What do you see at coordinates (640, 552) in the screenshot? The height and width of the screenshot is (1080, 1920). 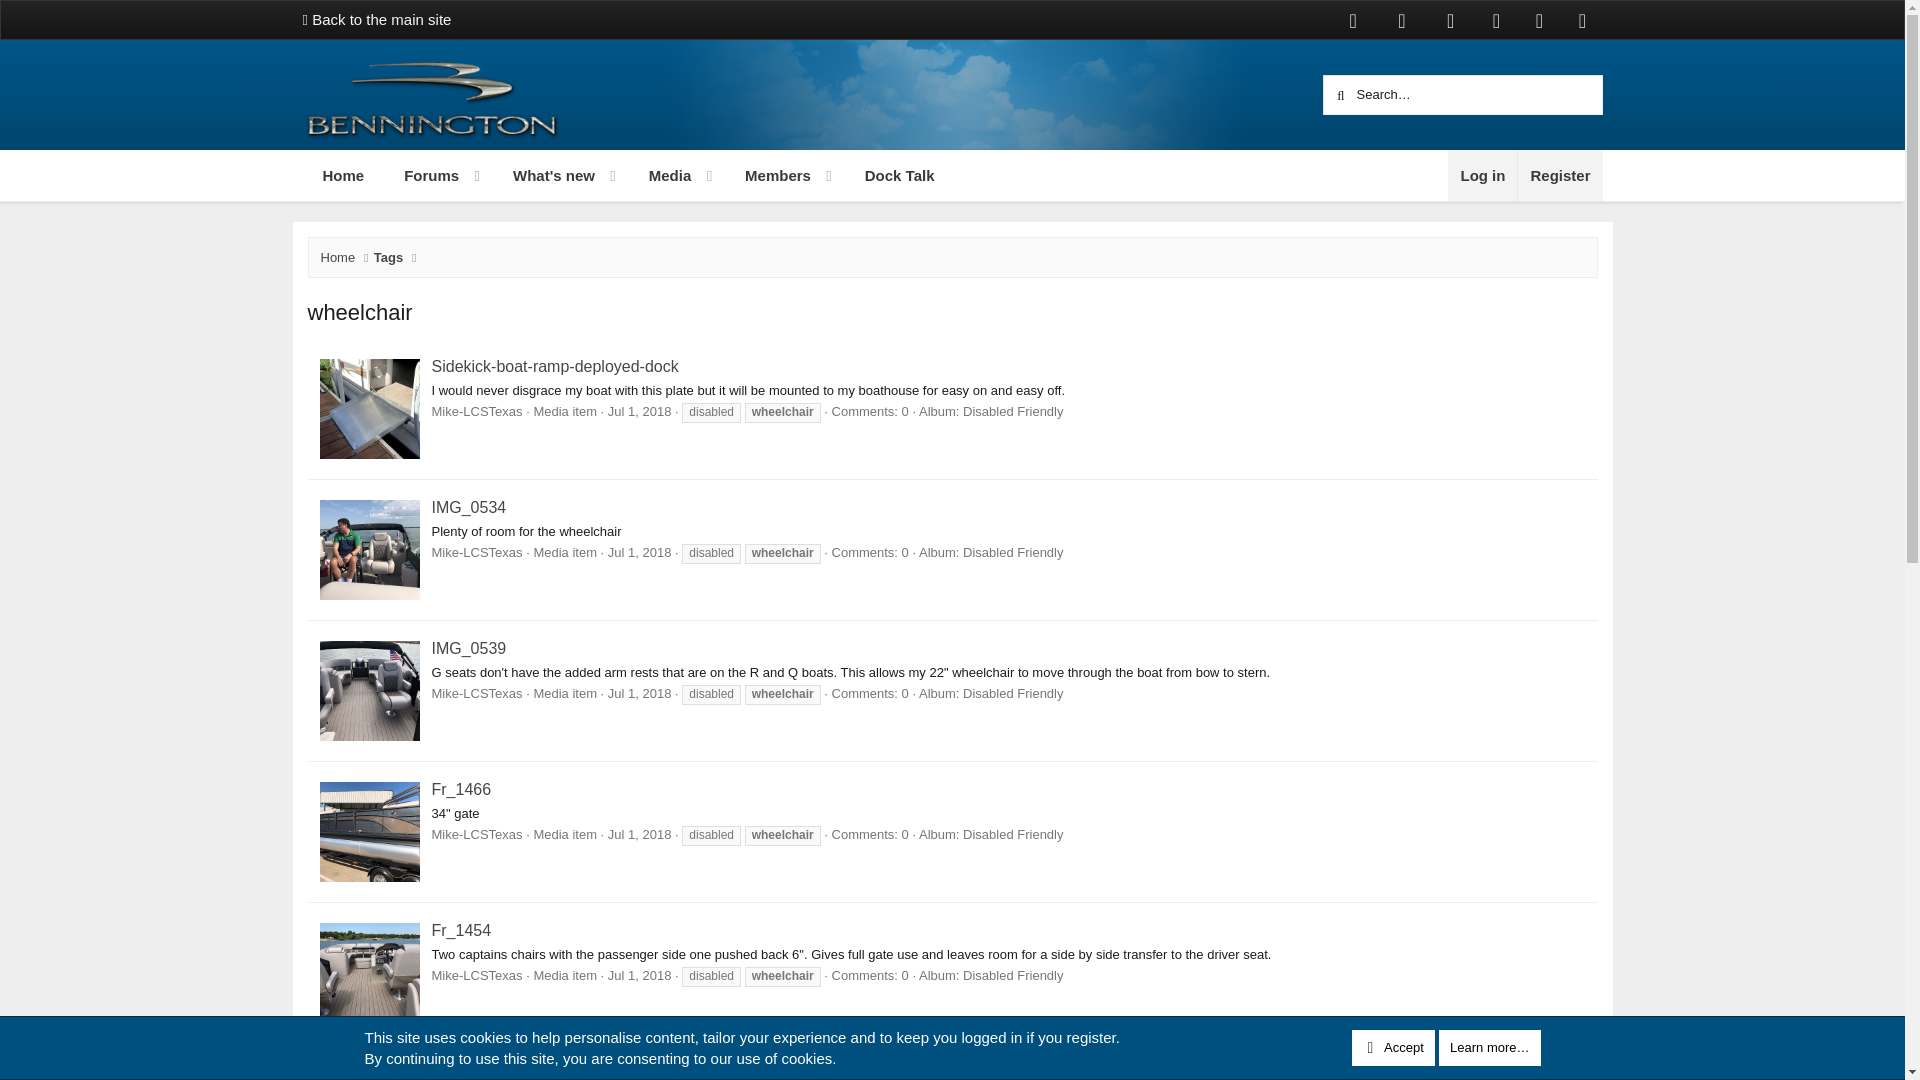 I see `Jul 1, 2018 at 12:17 AM` at bounding box center [640, 552].